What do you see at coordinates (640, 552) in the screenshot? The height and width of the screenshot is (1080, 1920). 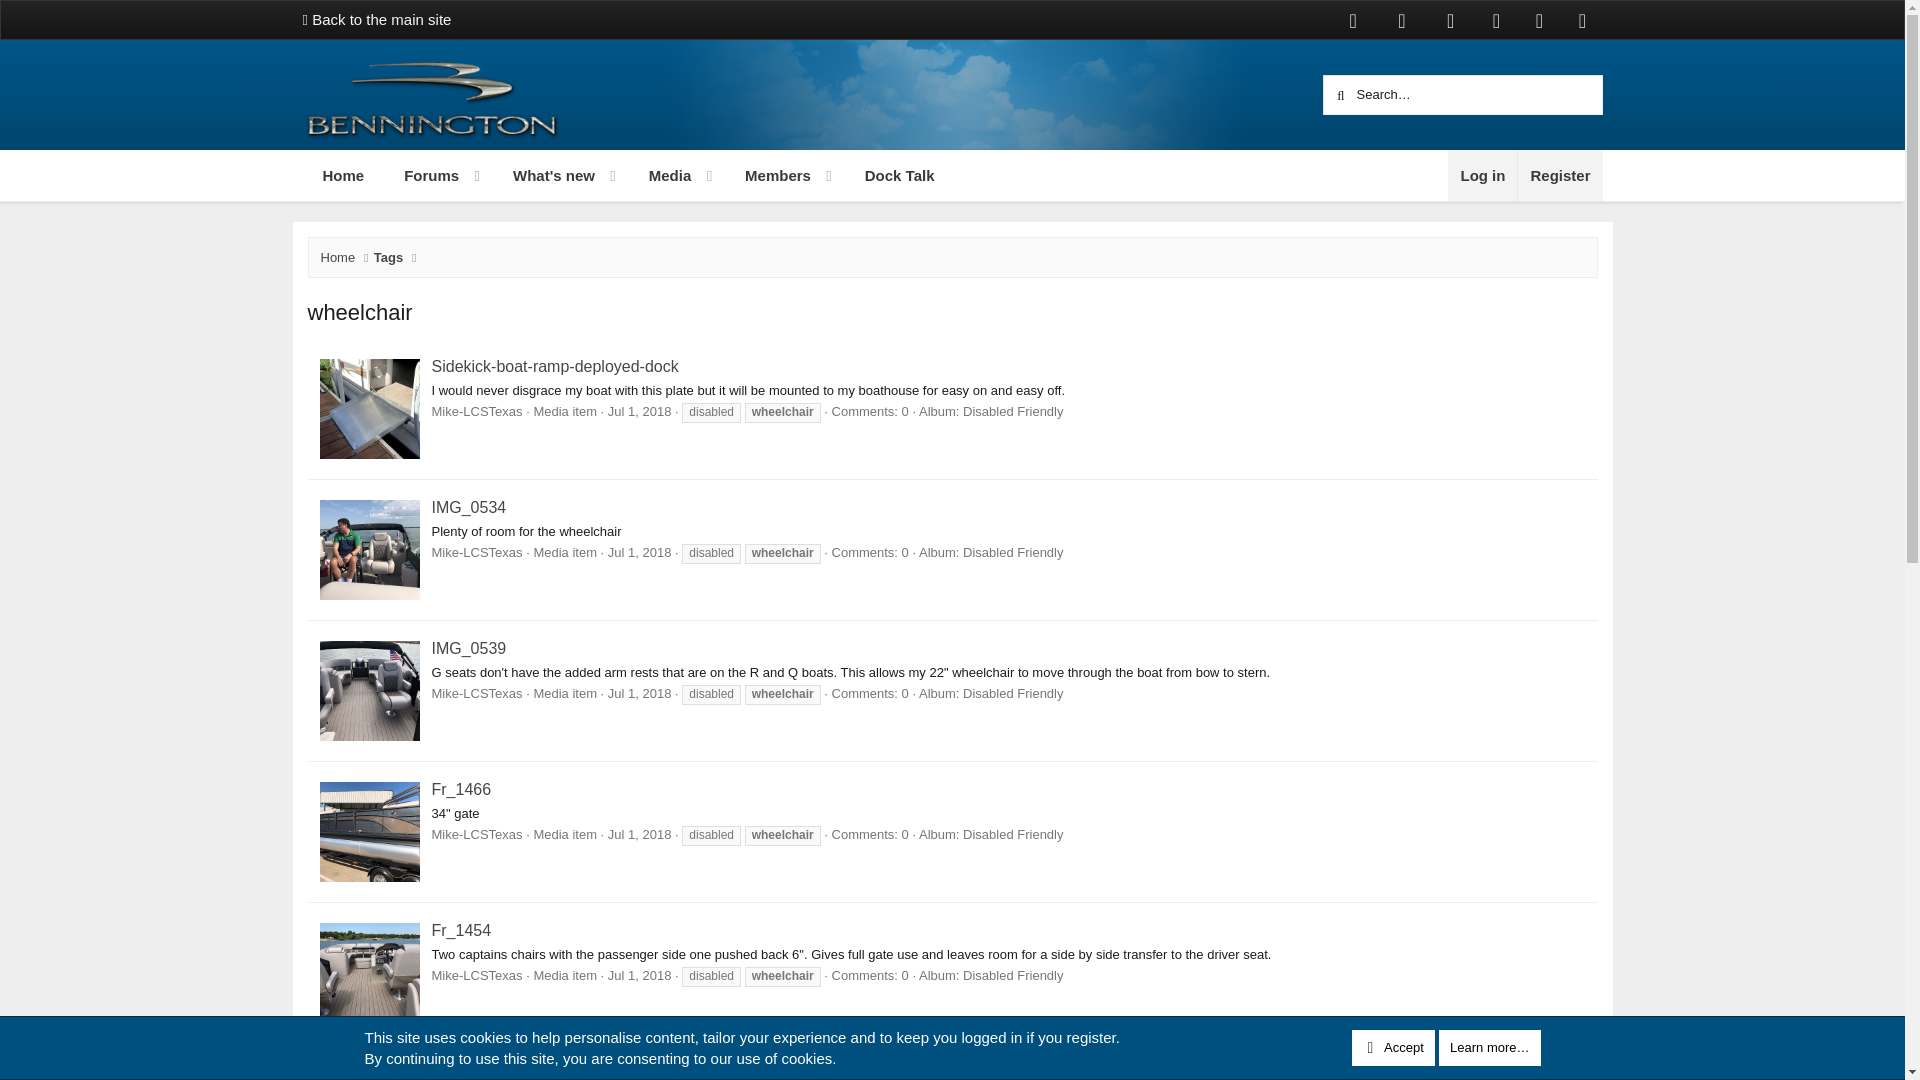 I see `Jul 1, 2018 at 12:17 AM` at bounding box center [640, 552].